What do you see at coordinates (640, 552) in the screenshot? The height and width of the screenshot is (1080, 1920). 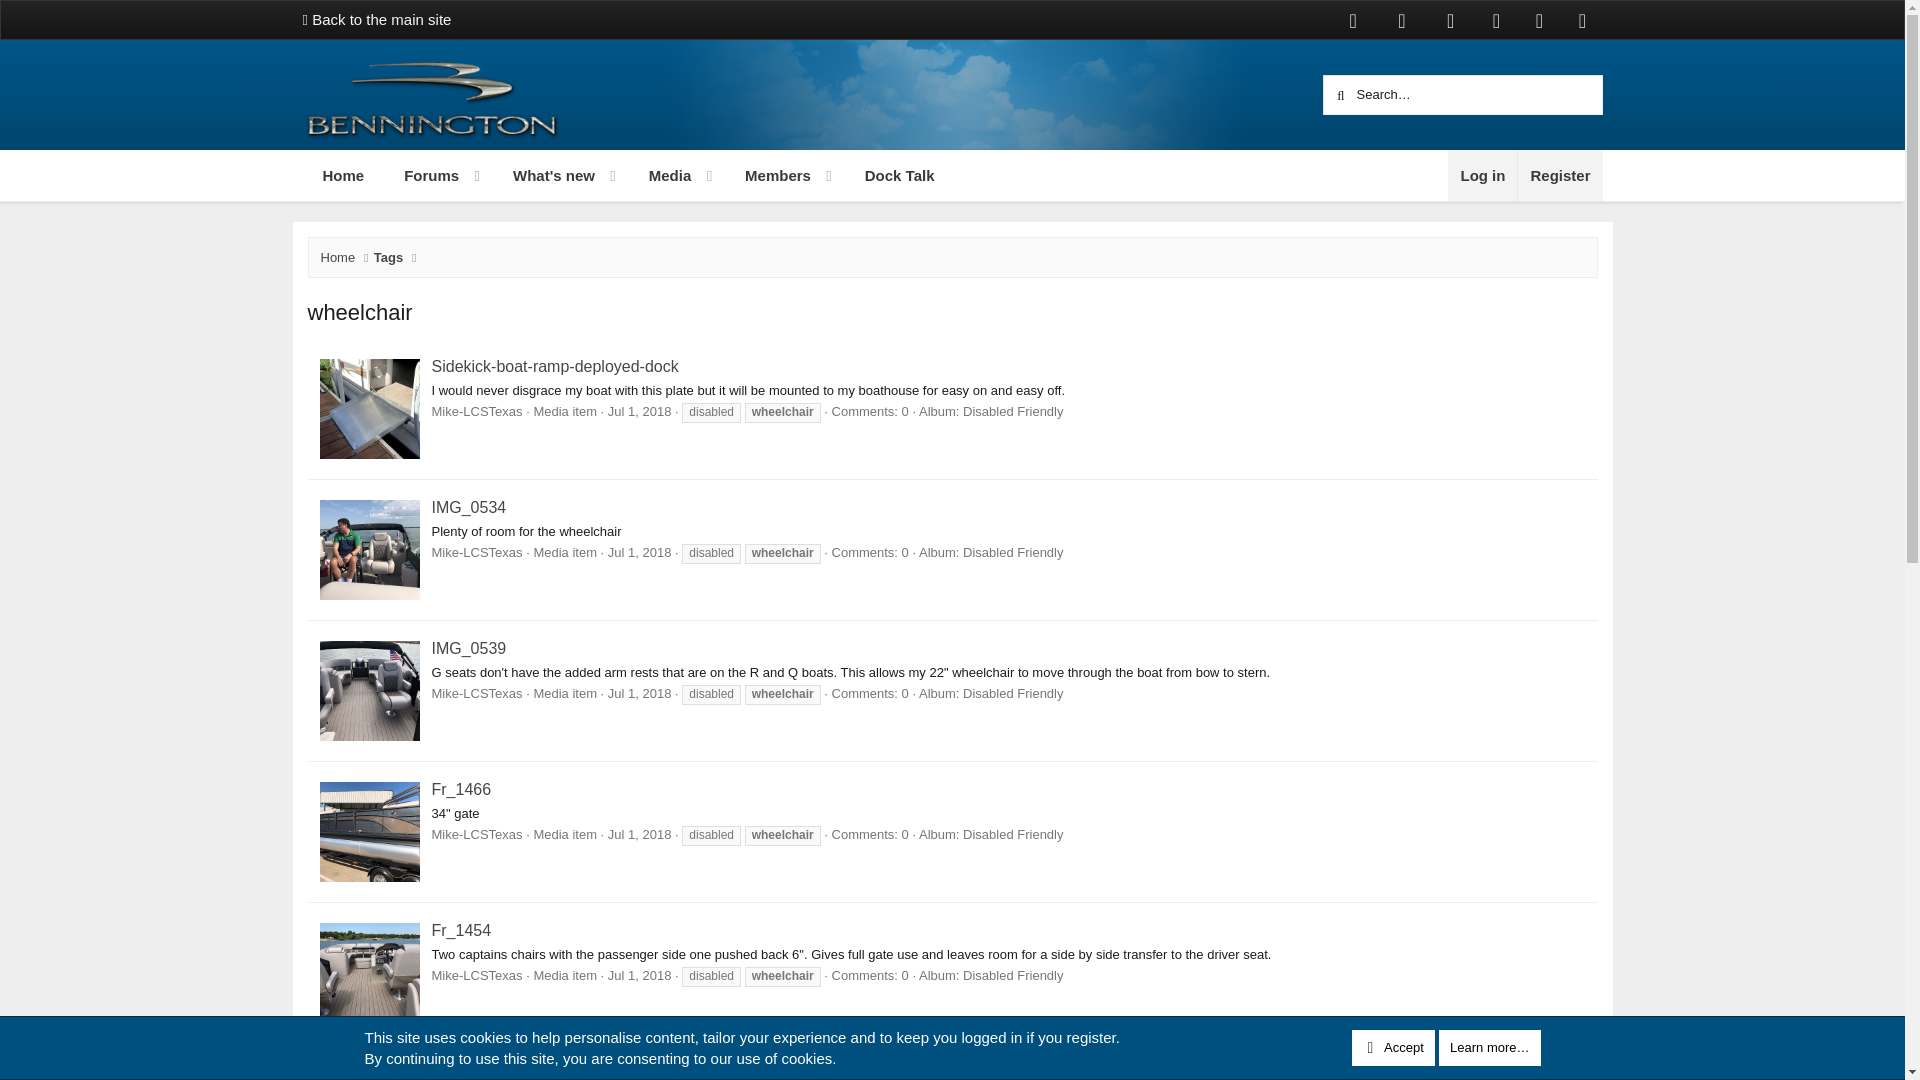 I see `Jul 1, 2018 at 12:17 AM` at bounding box center [640, 552].